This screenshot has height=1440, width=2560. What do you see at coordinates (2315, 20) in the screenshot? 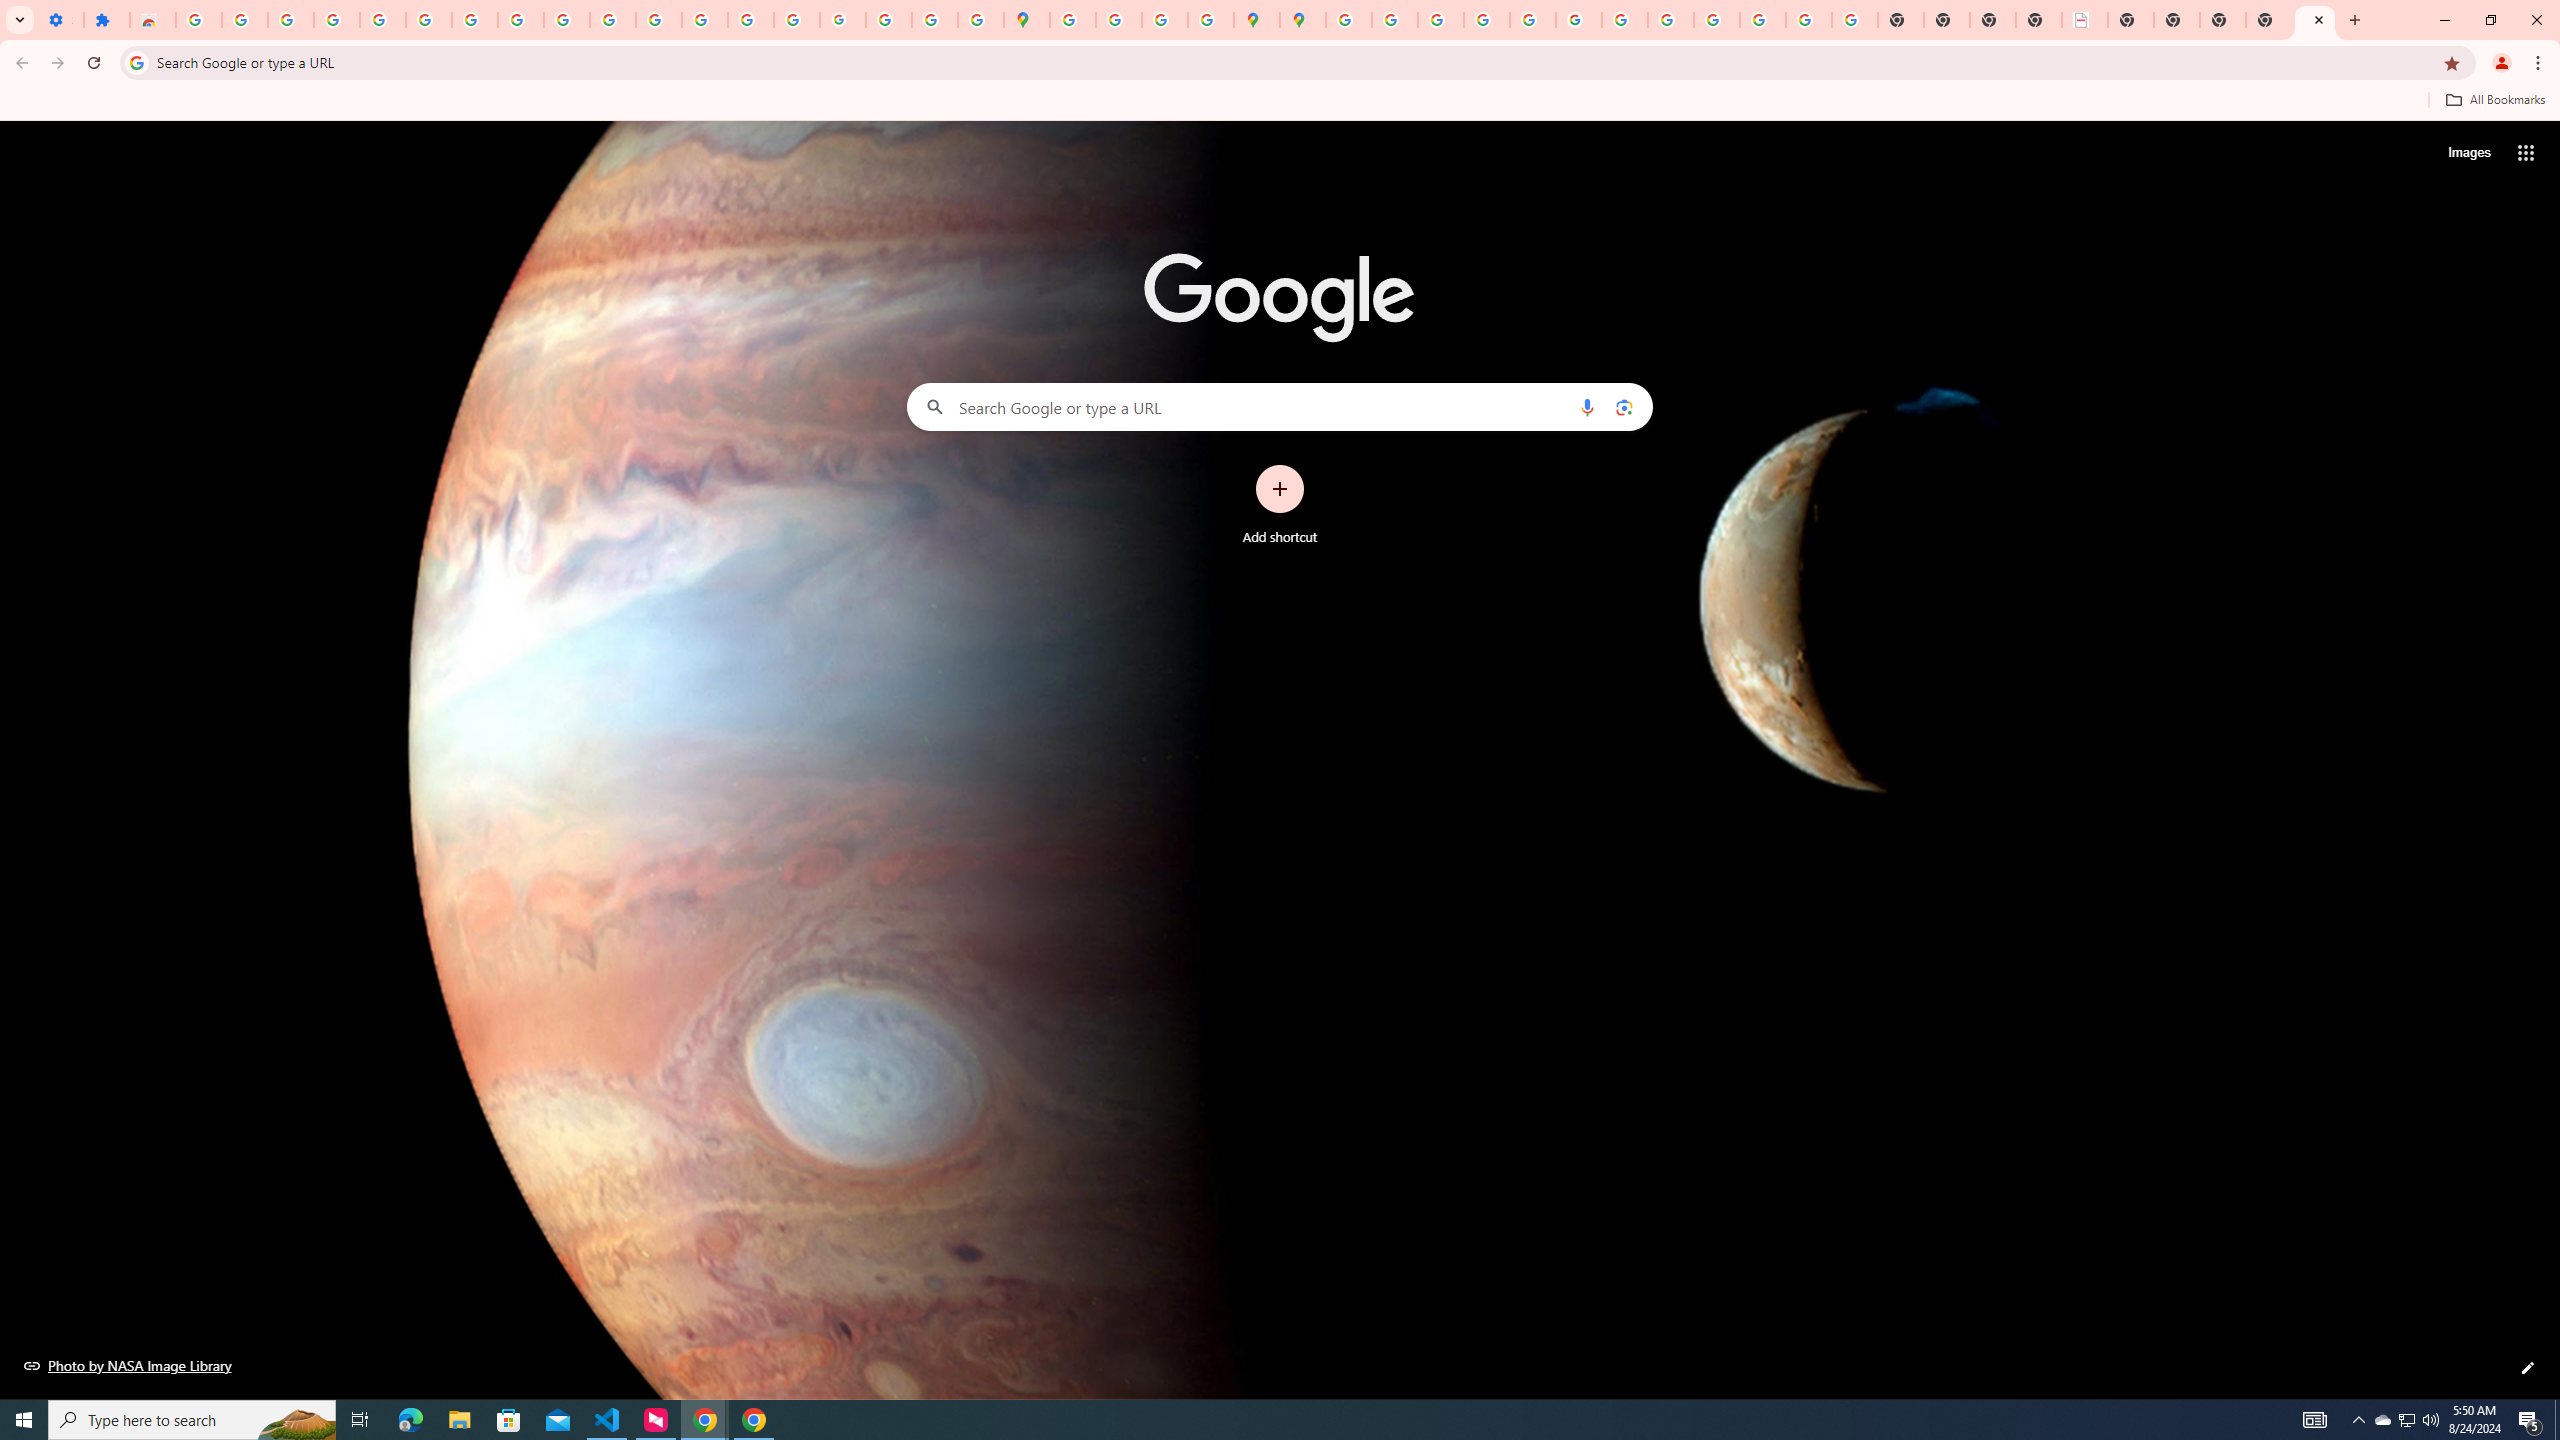
I see `New Tab` at bounding box center [2315, 20].